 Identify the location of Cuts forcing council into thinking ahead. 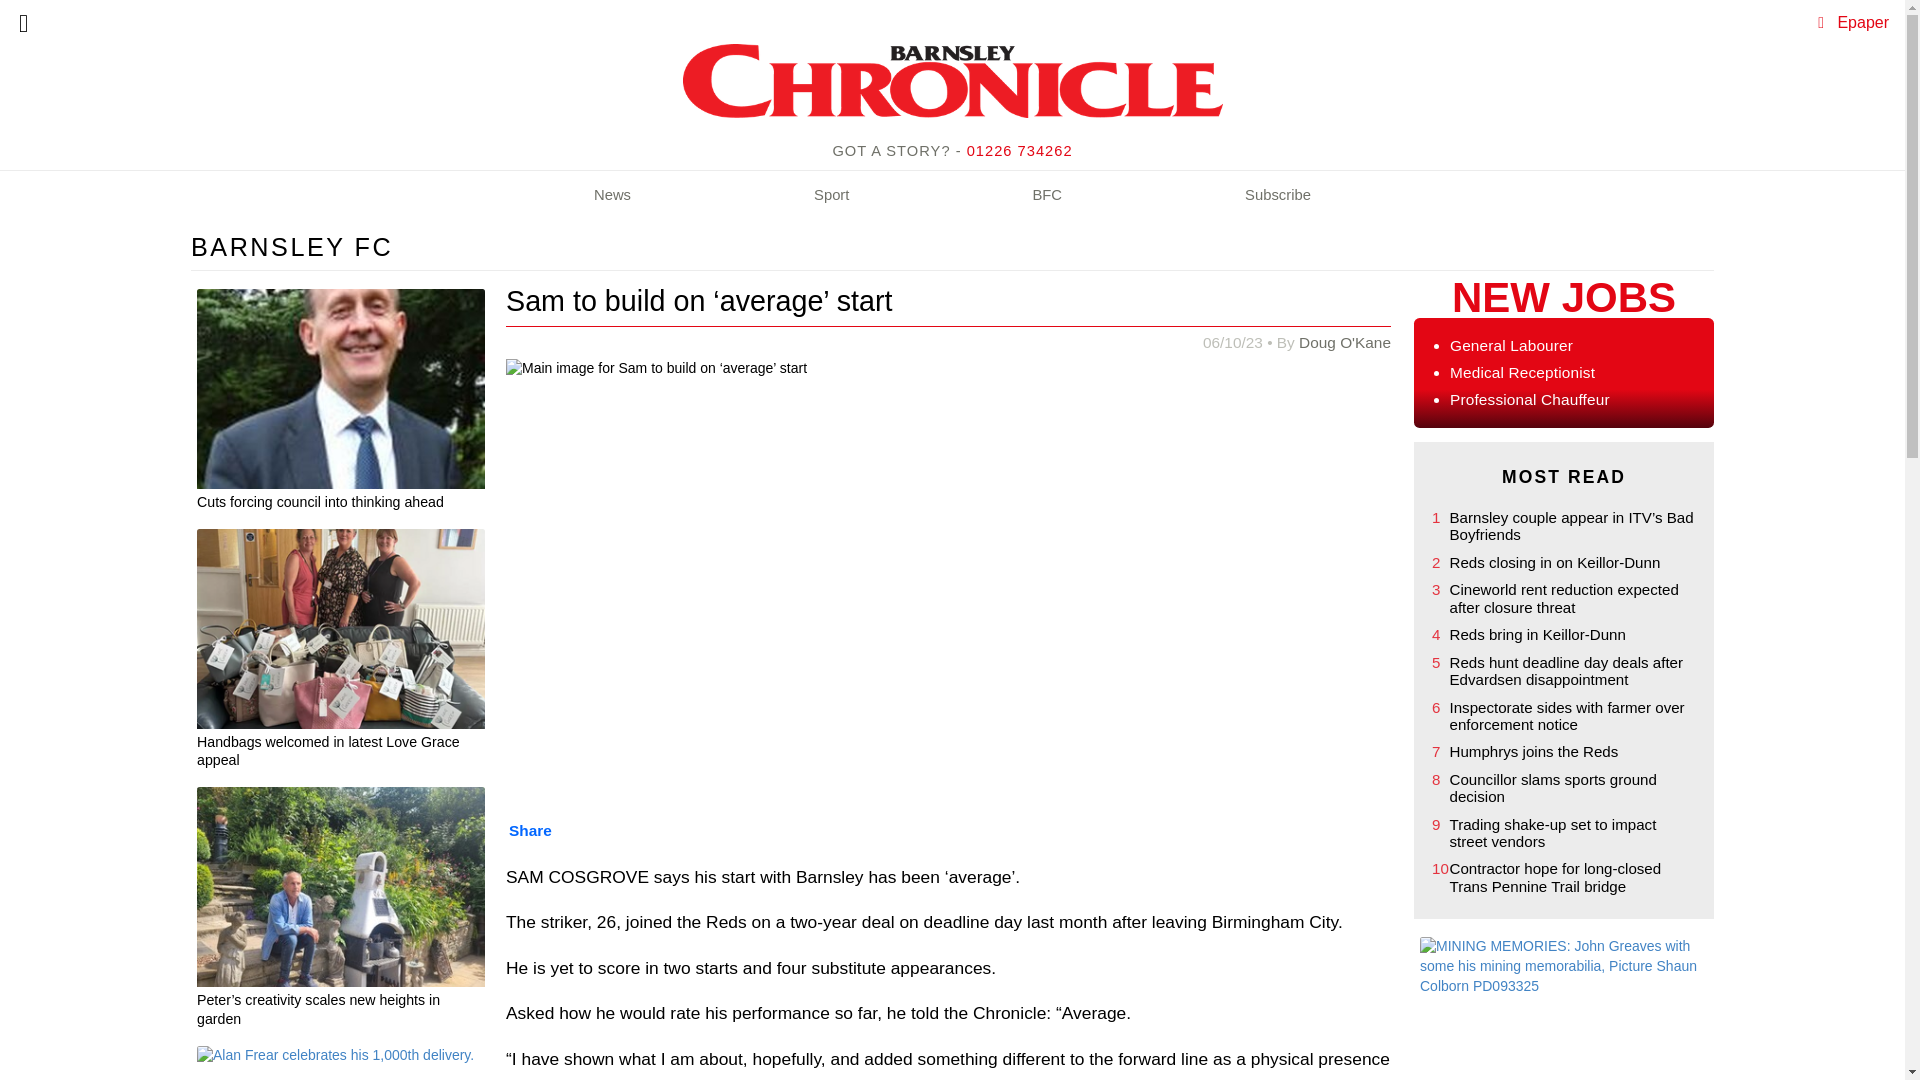
(341, 504).